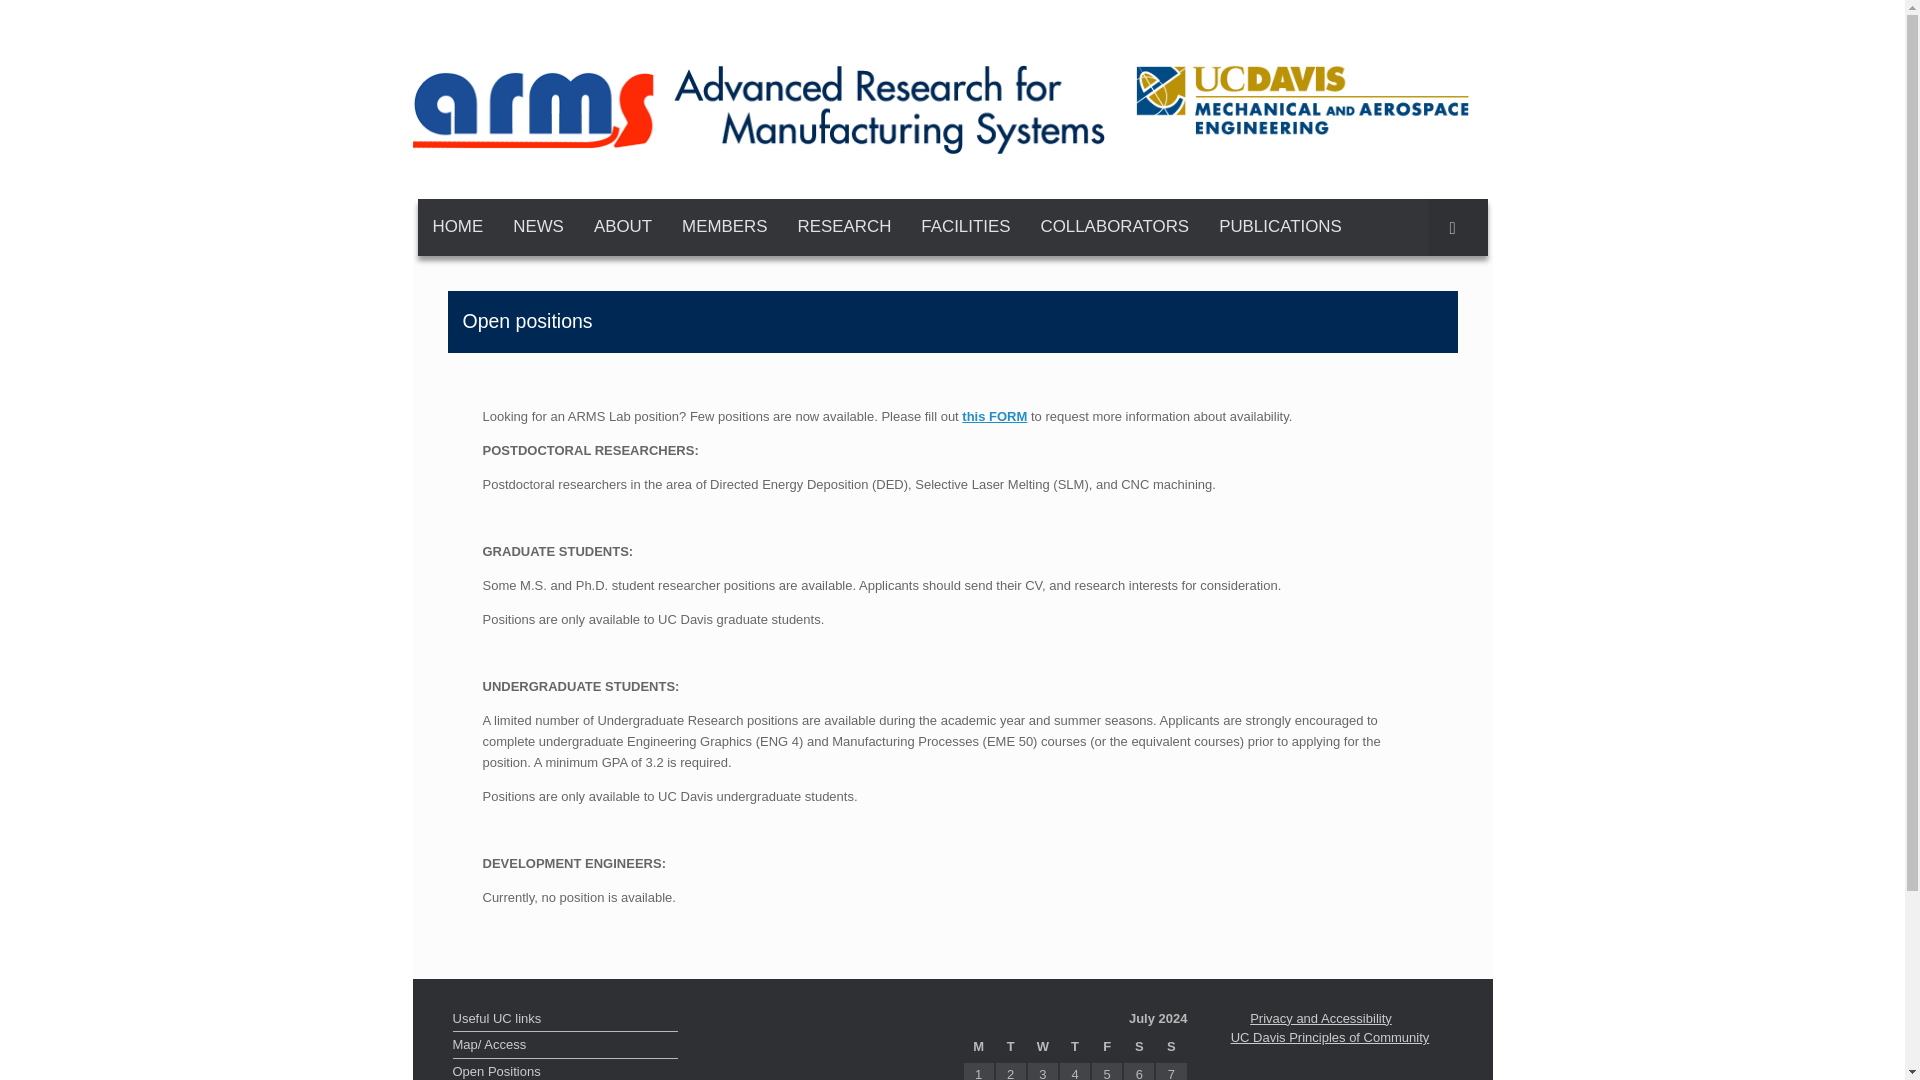 Image resolution: width=1920 pixels, height=1080 pixels. I want to click on Open Positions, so click(564, 1070).